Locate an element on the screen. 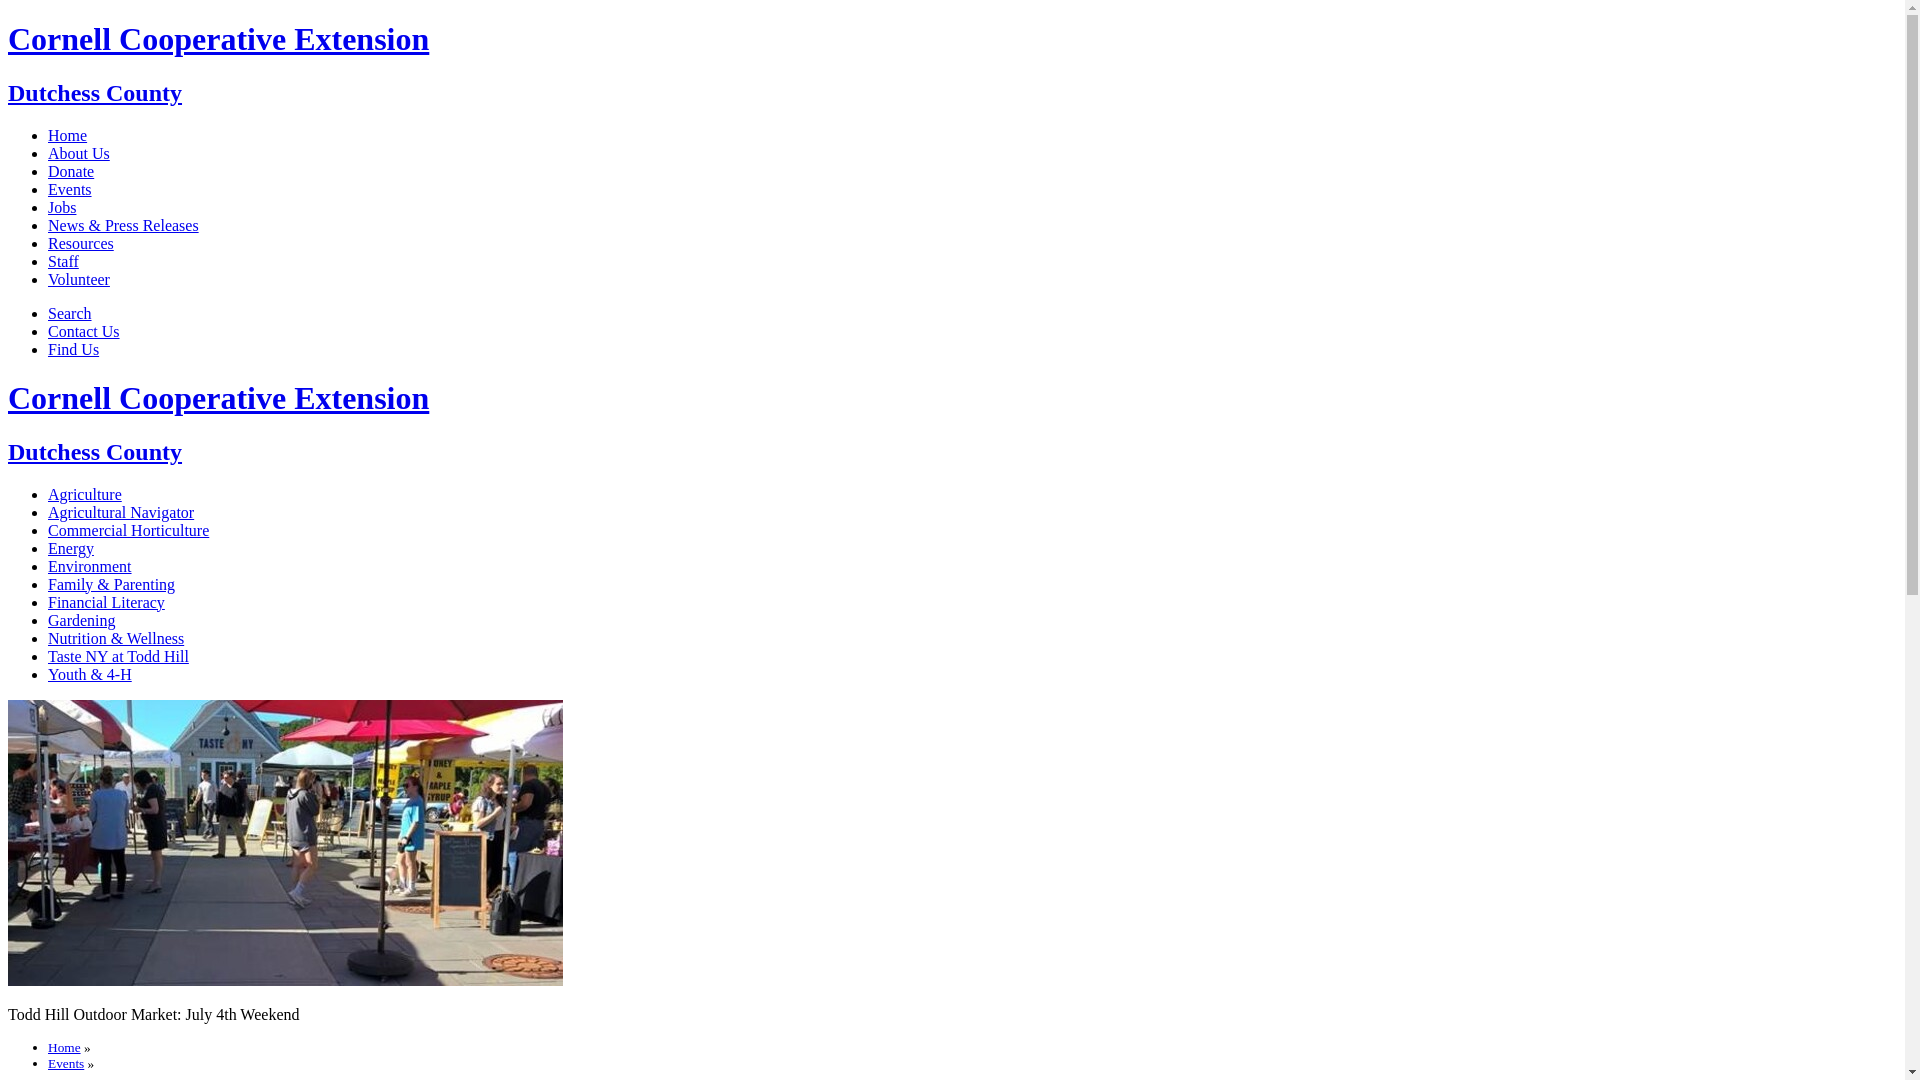  Home is located at coordinates (67, 135).